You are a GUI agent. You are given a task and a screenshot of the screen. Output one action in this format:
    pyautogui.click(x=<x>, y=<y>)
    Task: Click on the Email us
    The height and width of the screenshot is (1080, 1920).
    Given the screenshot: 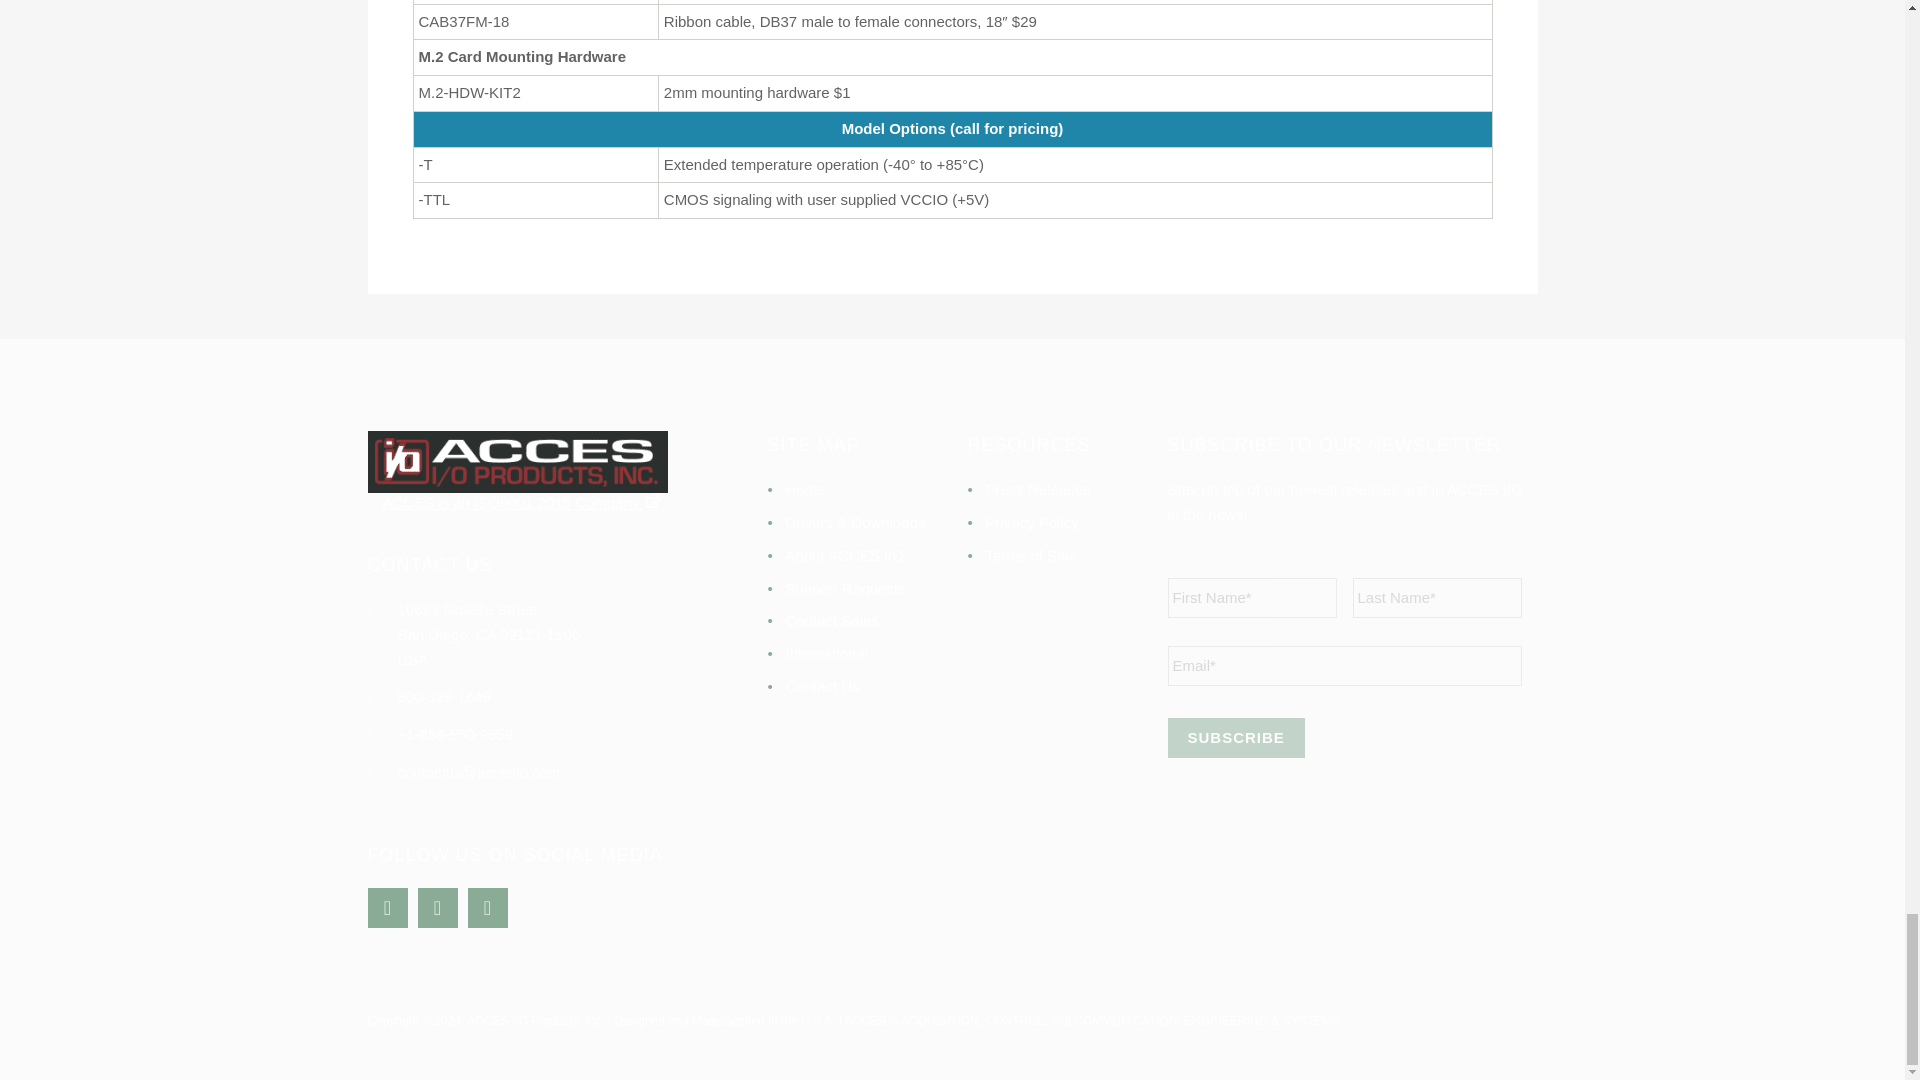 What is the action you would take?
    pyautogui.click(x=478, y=772)
    